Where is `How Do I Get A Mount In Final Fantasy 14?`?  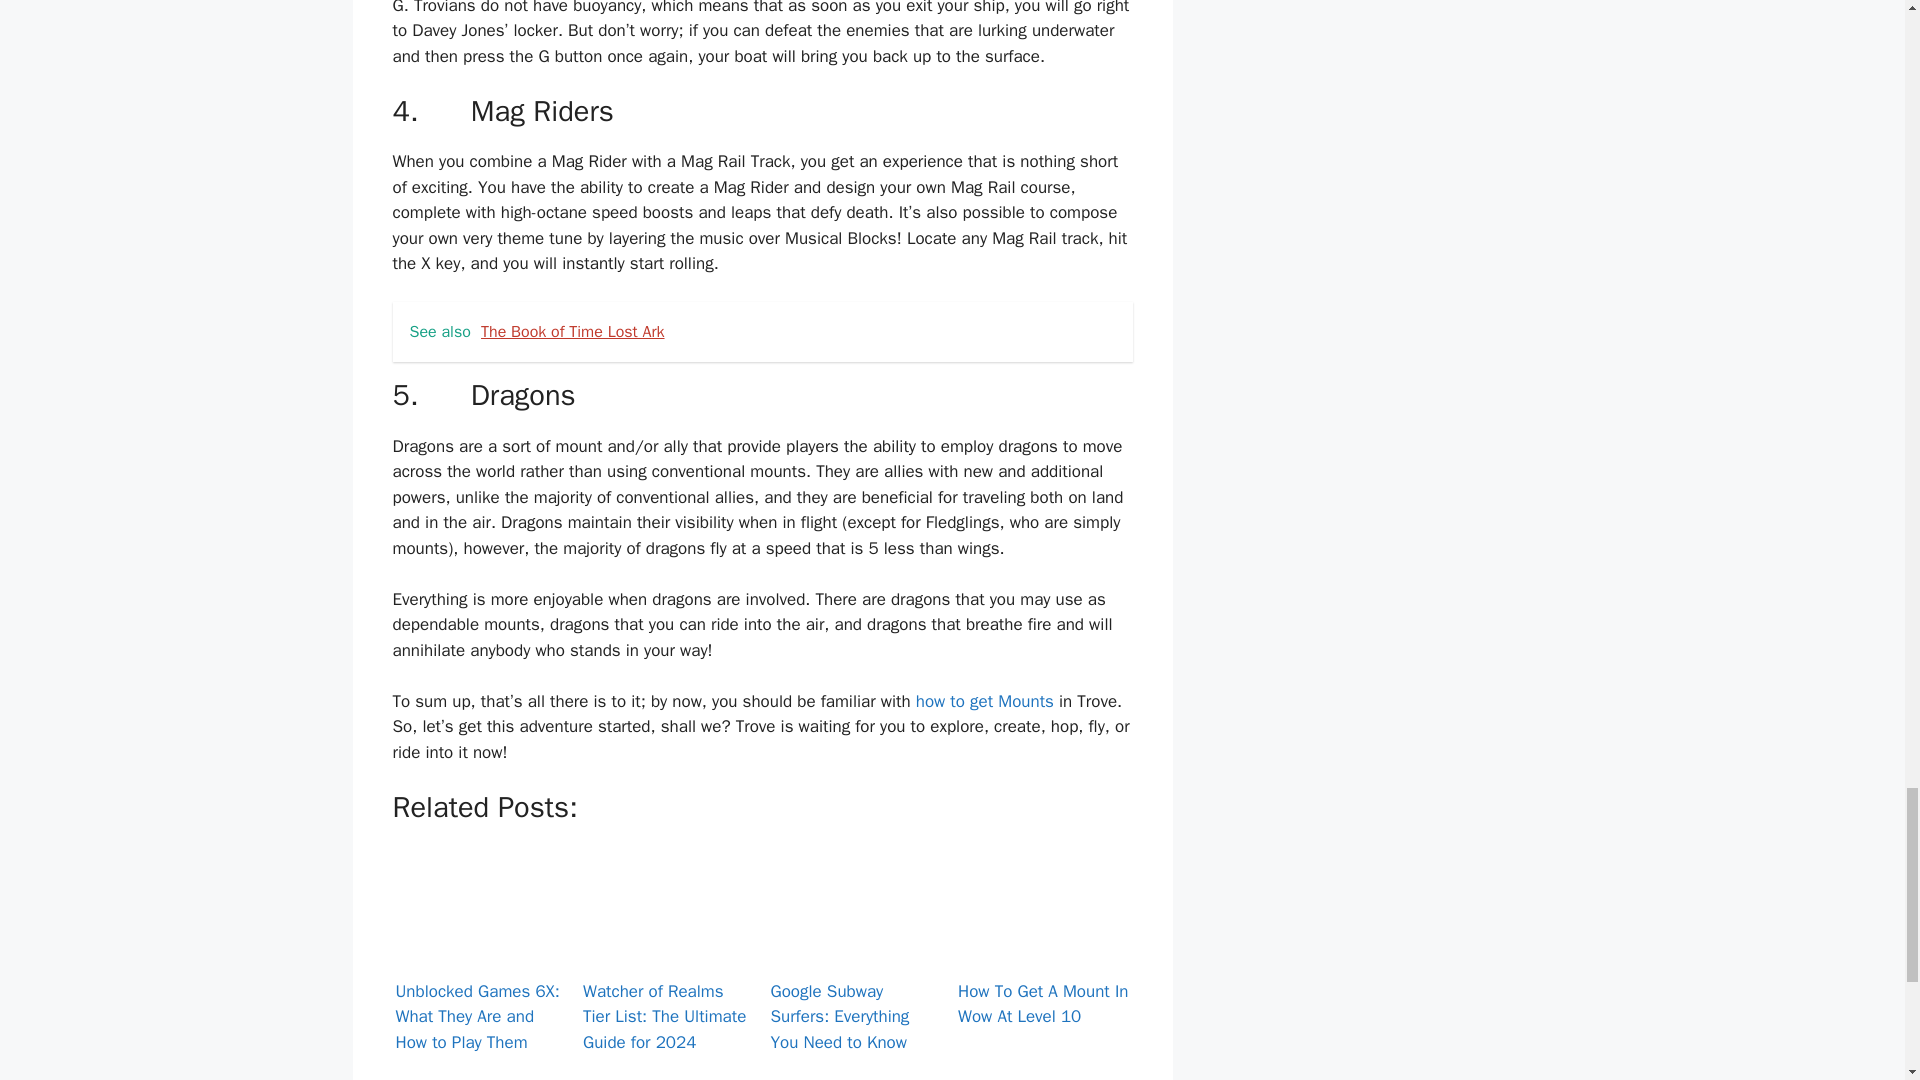 How Do I Get A Mount In Final Fantasy 14? is located at coordinates (480, 1076).